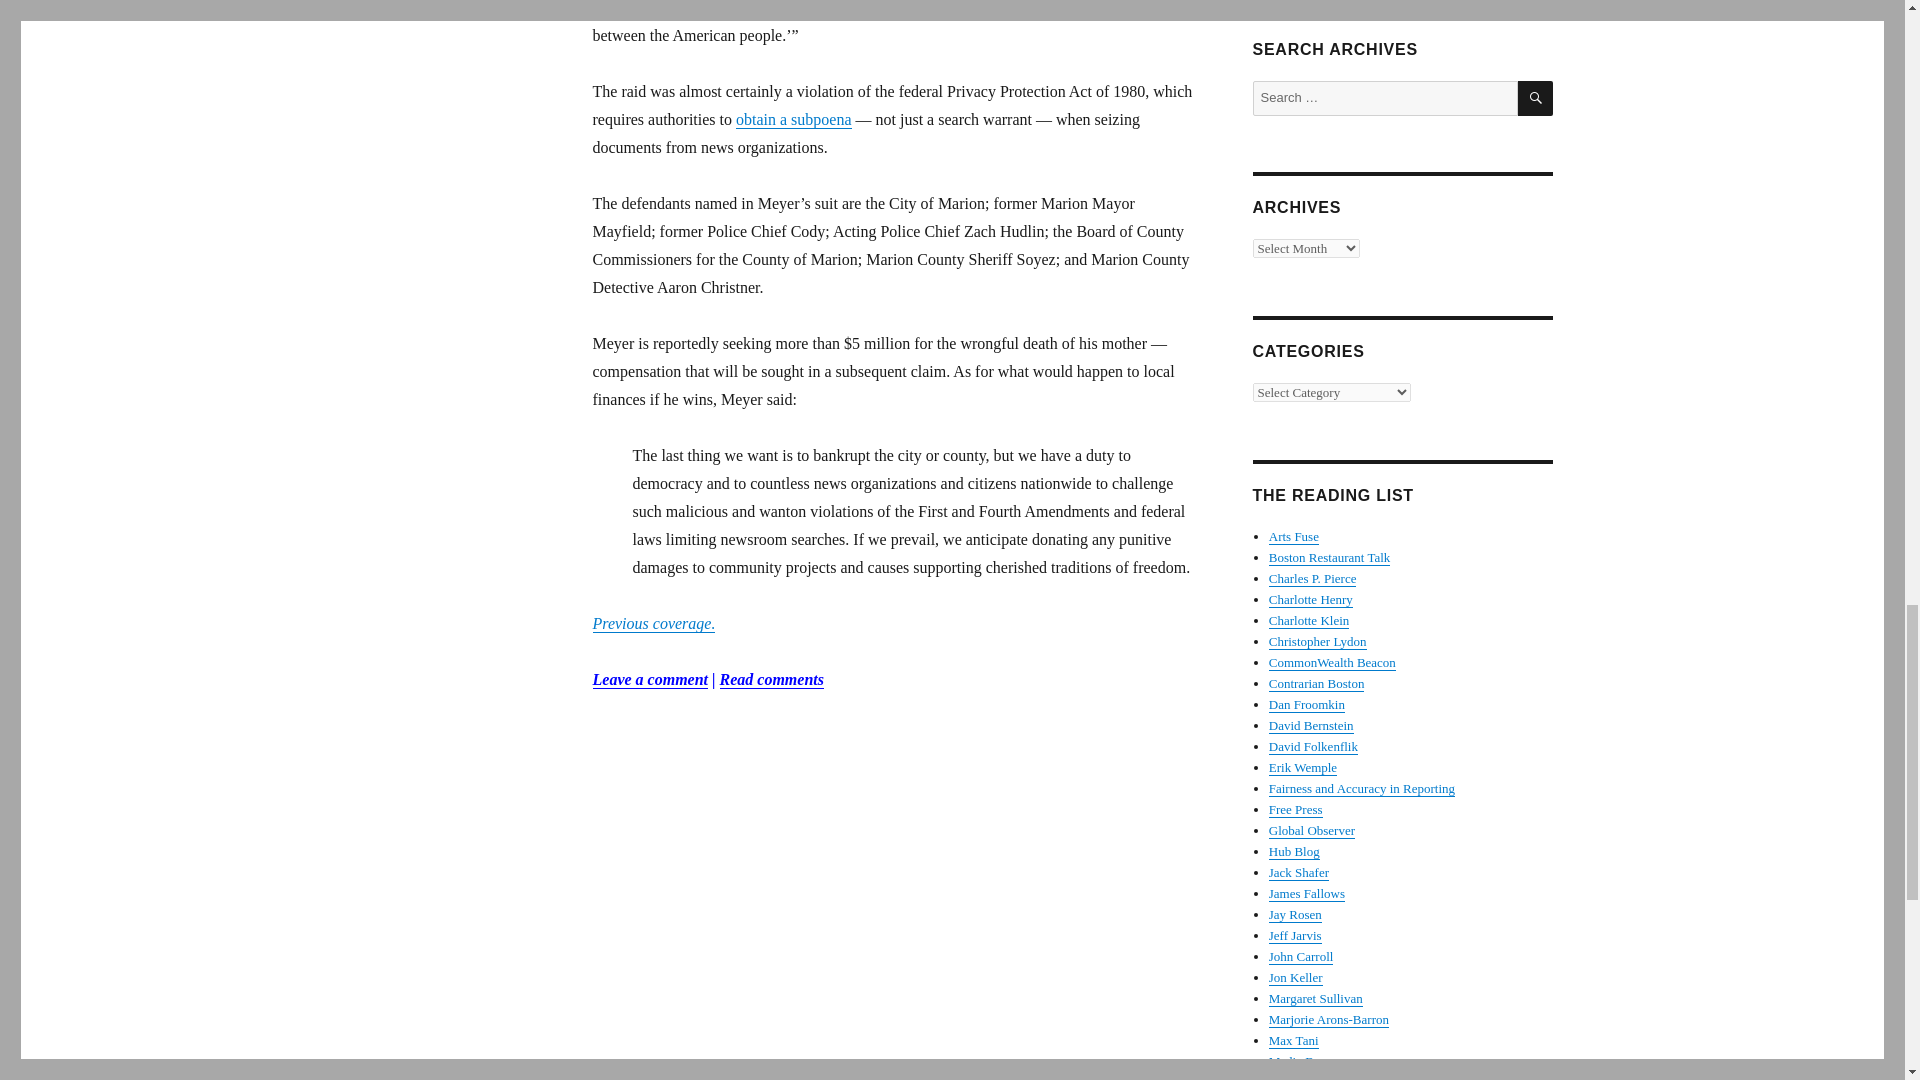  What do you see at coordinates (772, 678) in the screenshot?
I see `Read comments` at bounding box center [772, 678].